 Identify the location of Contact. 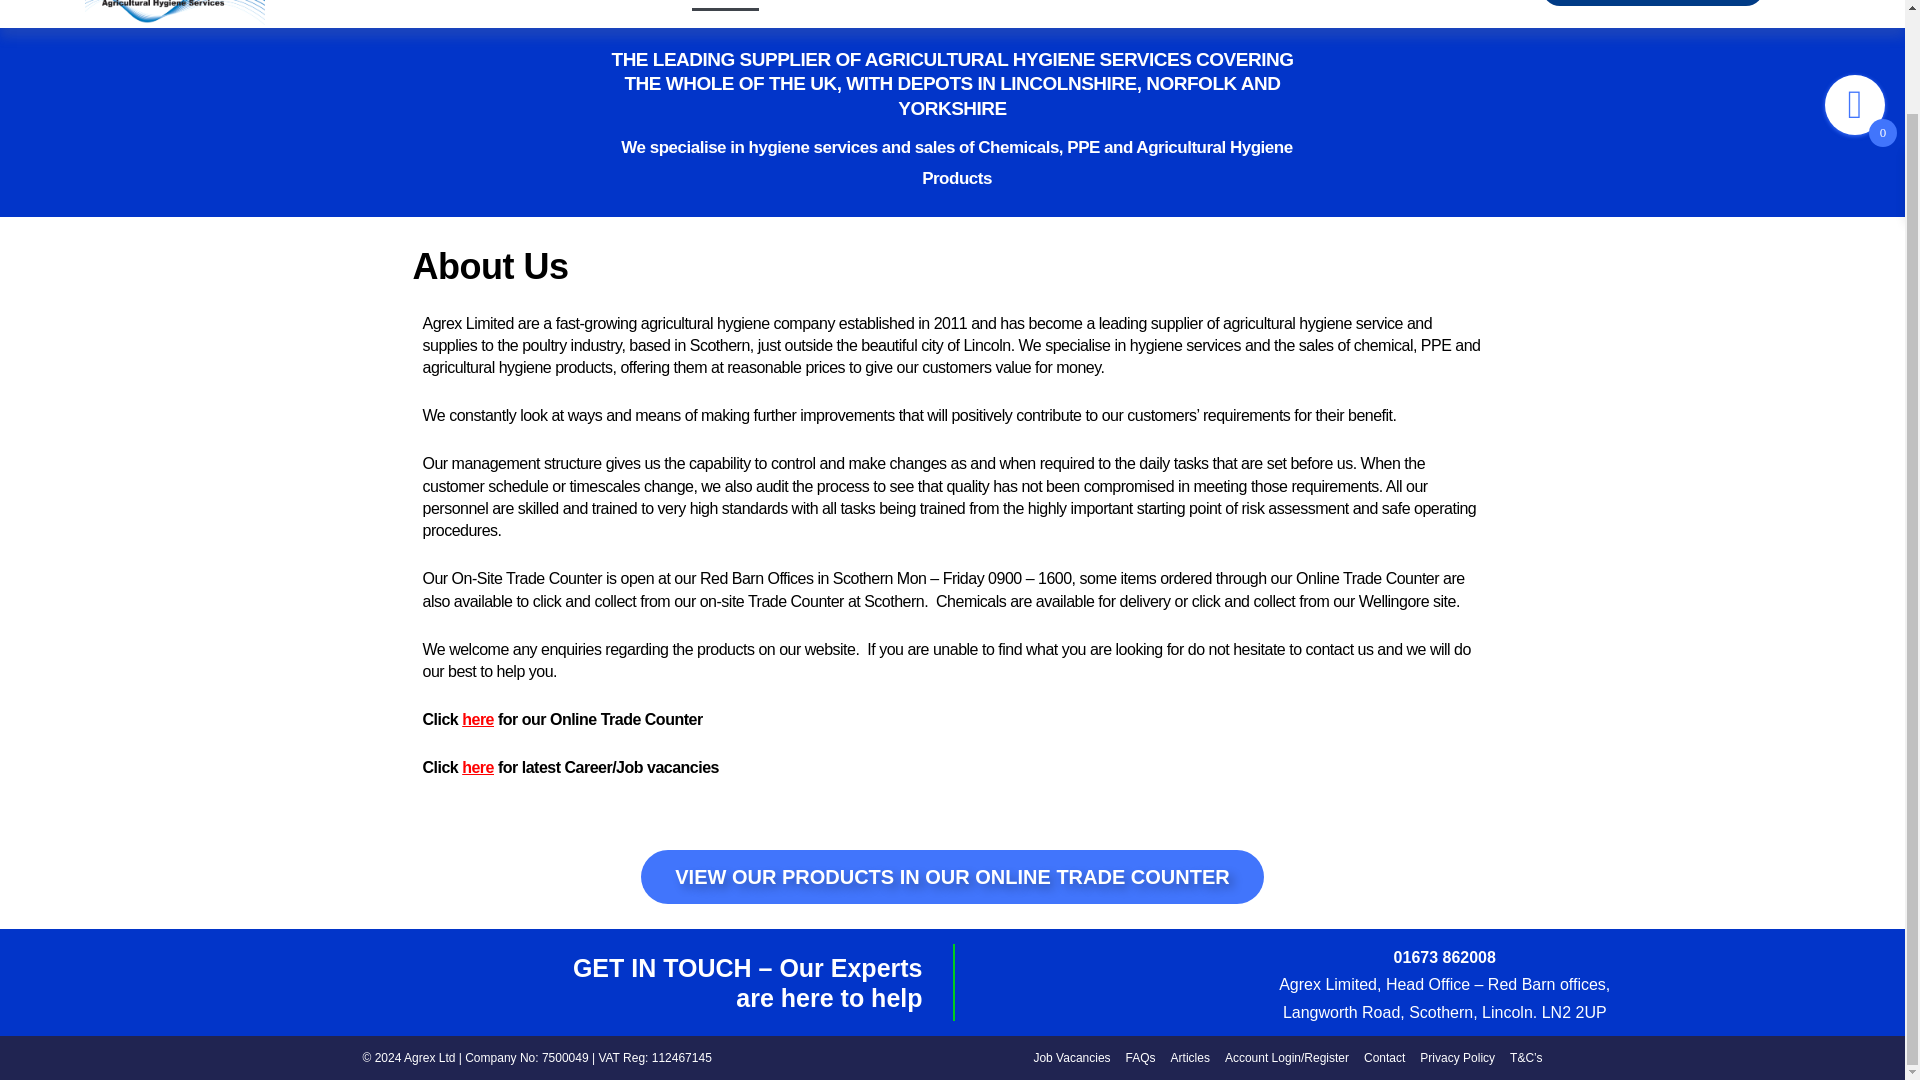
(1237, 5).